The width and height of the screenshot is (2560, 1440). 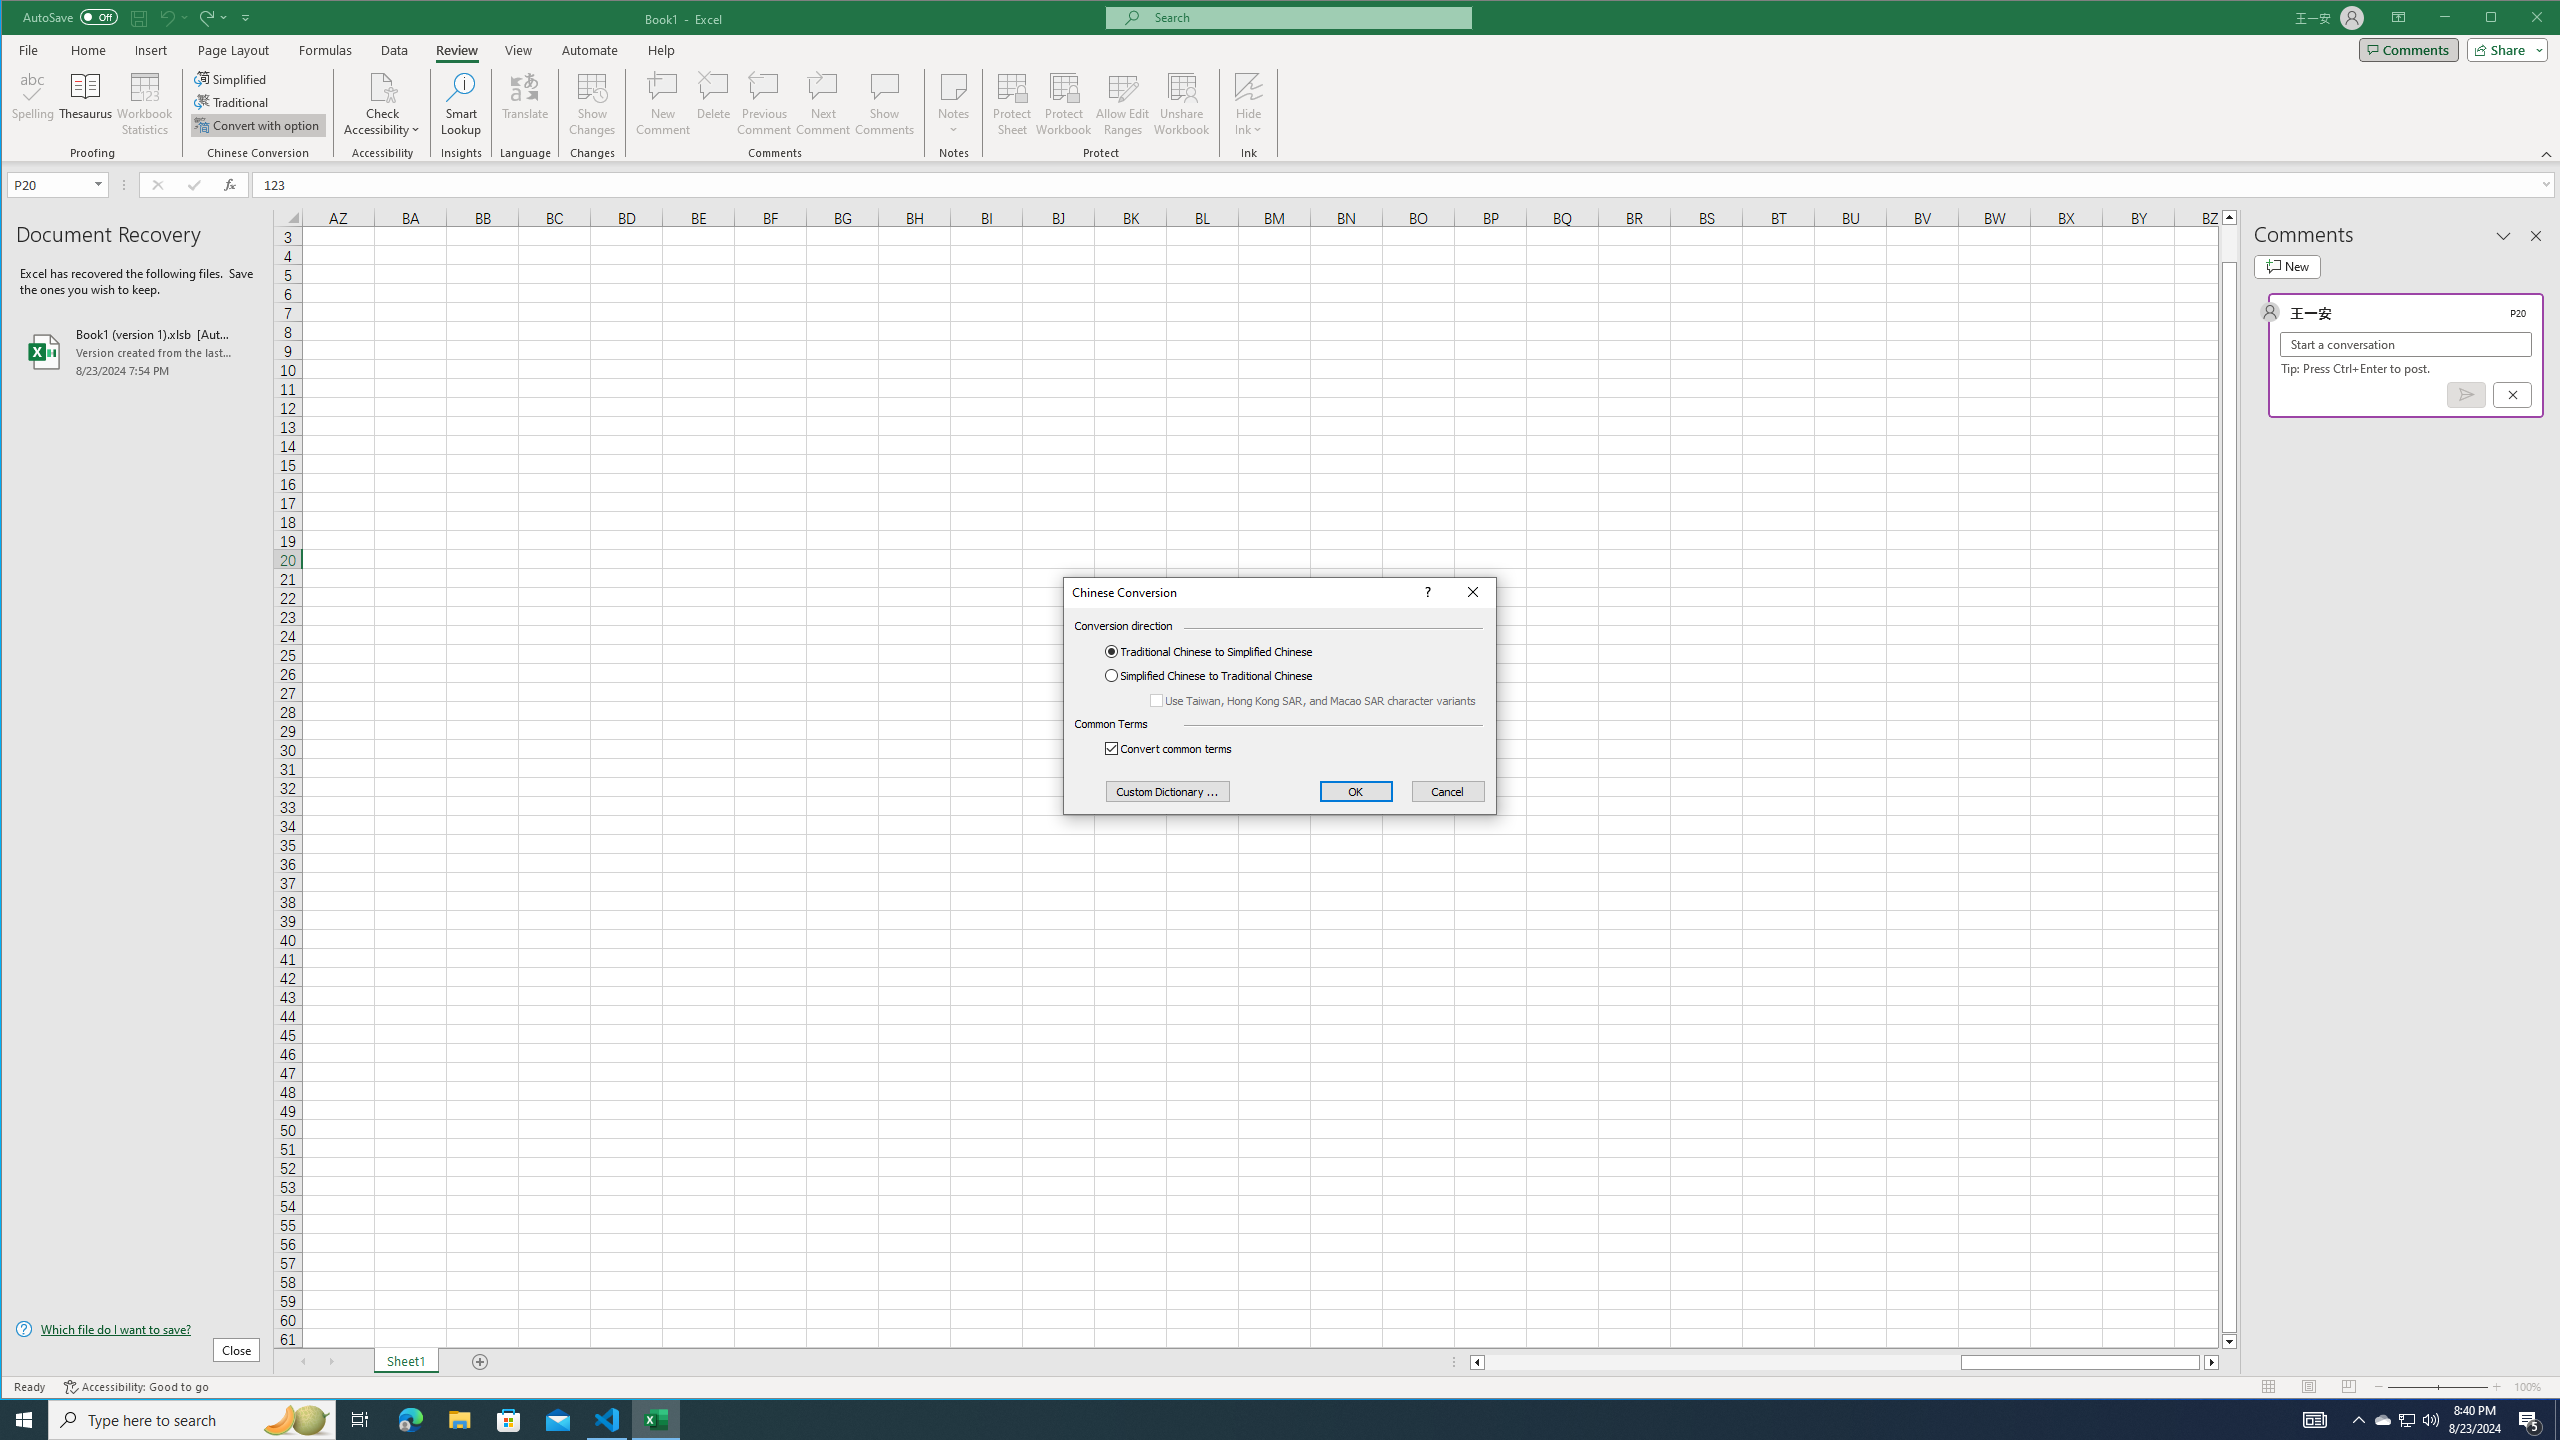 What do you see at coordinates (232, 102) in the screenshot?
I see `Traditional` at bounding box center [232, 102].